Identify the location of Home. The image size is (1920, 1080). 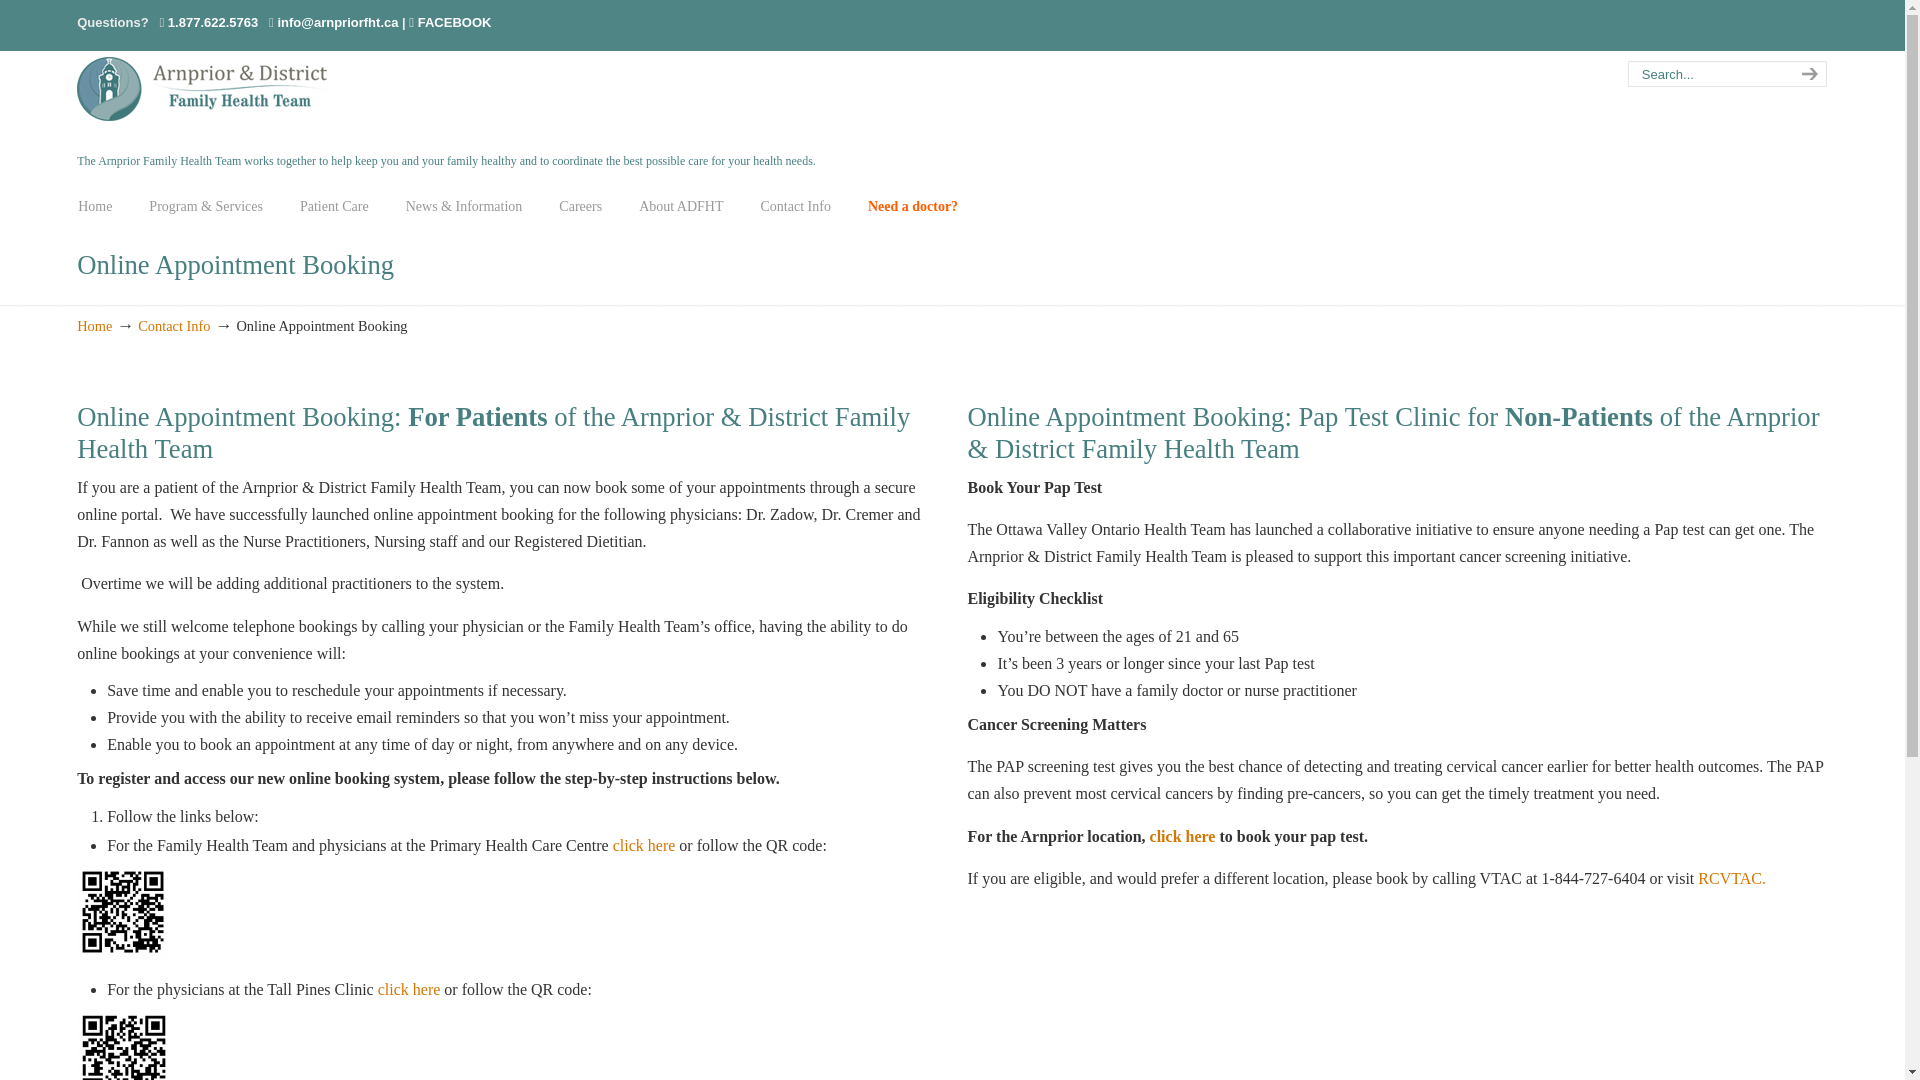
(94, 325).